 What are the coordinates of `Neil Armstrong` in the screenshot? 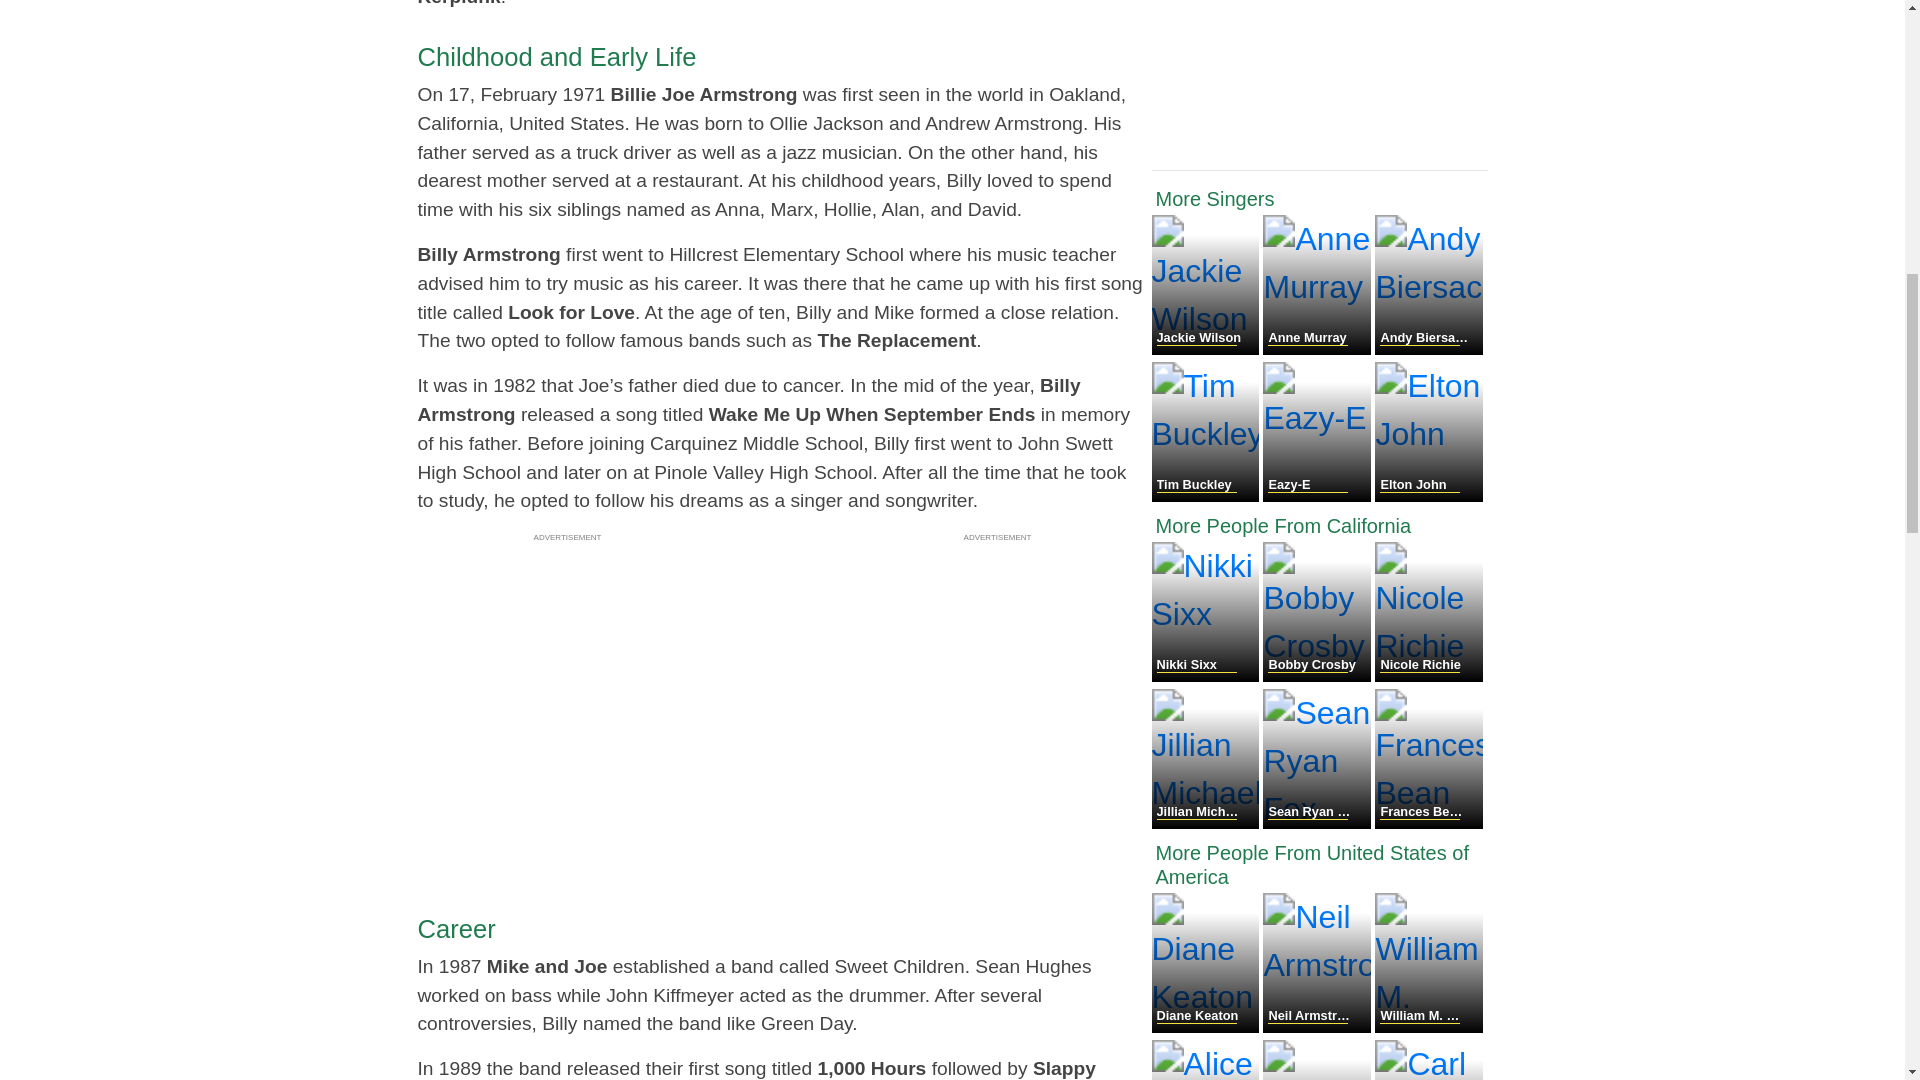 It's located at (1318, 1027).